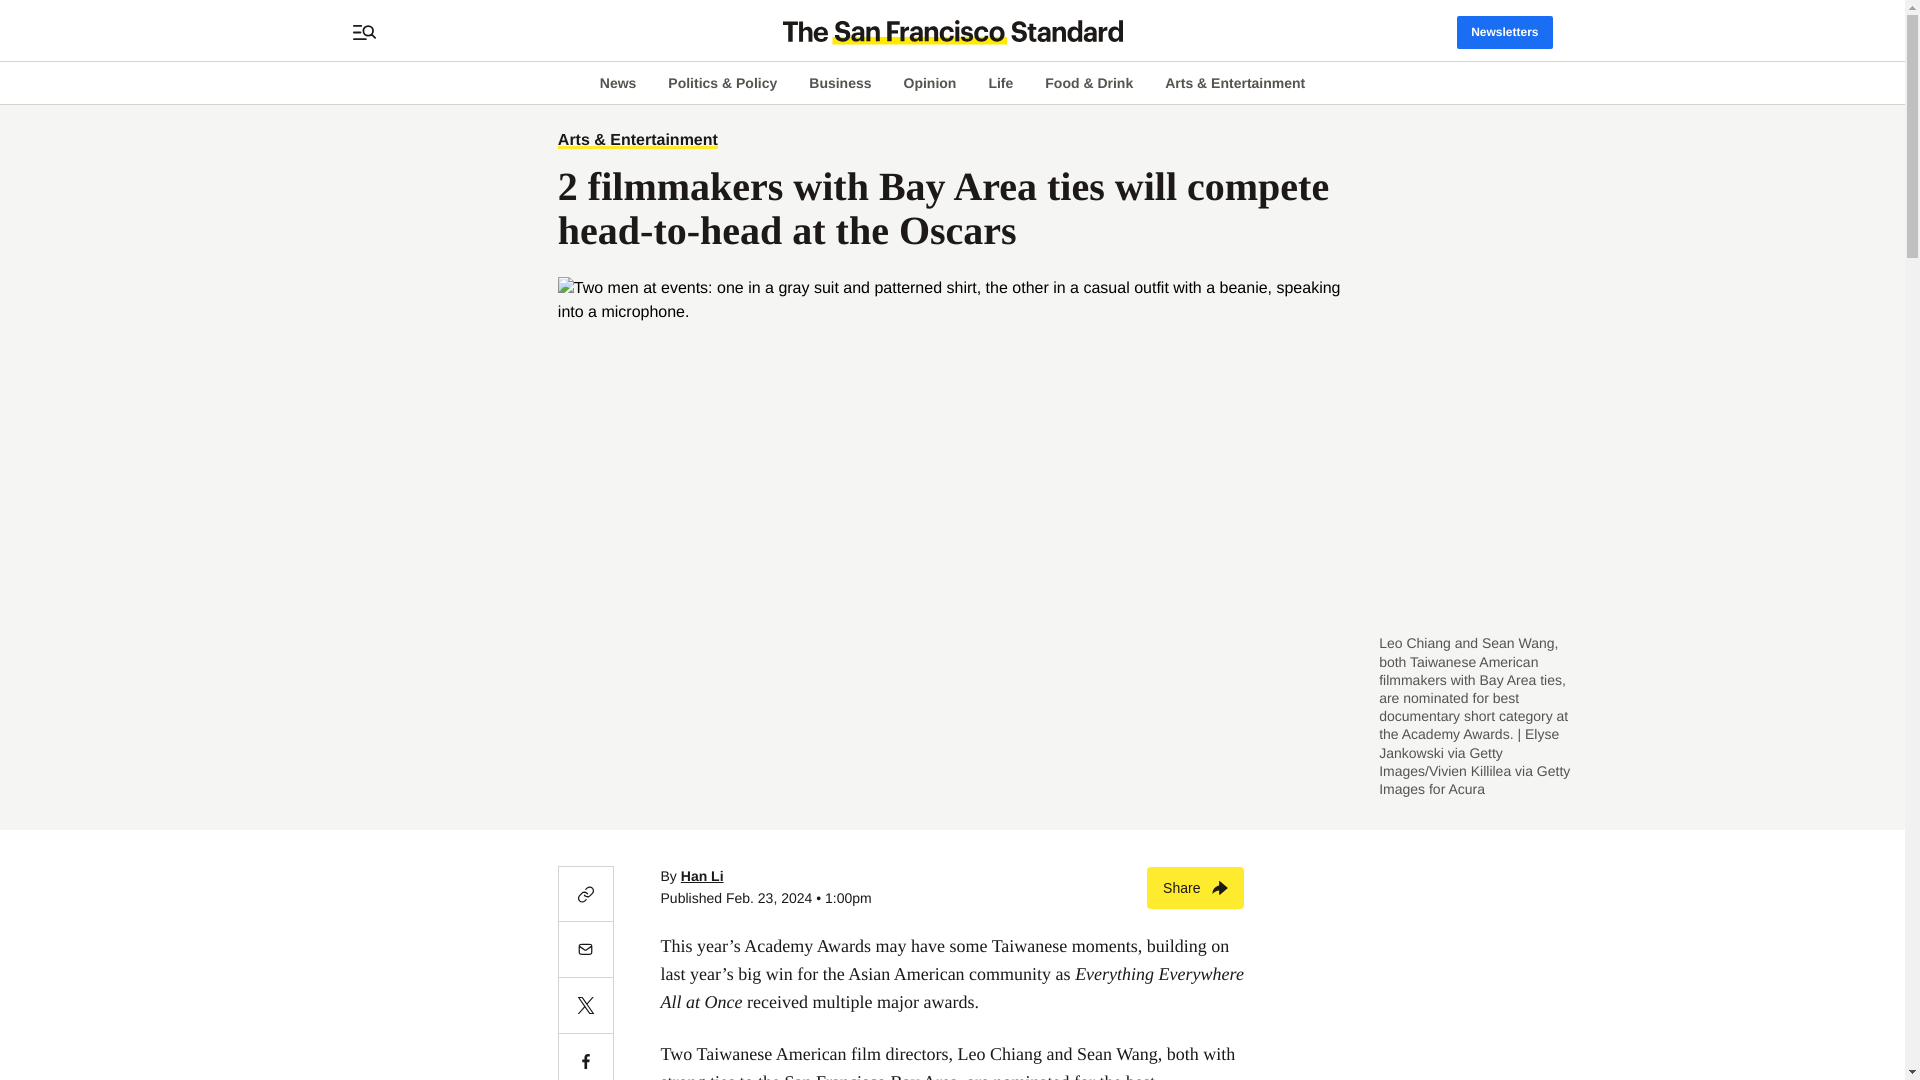 This screenshot has height=1080, width=1920. What do you see at coordinates (930, 82) in the screenshot?
I see `Opinion` at bounding box center [930, 82].